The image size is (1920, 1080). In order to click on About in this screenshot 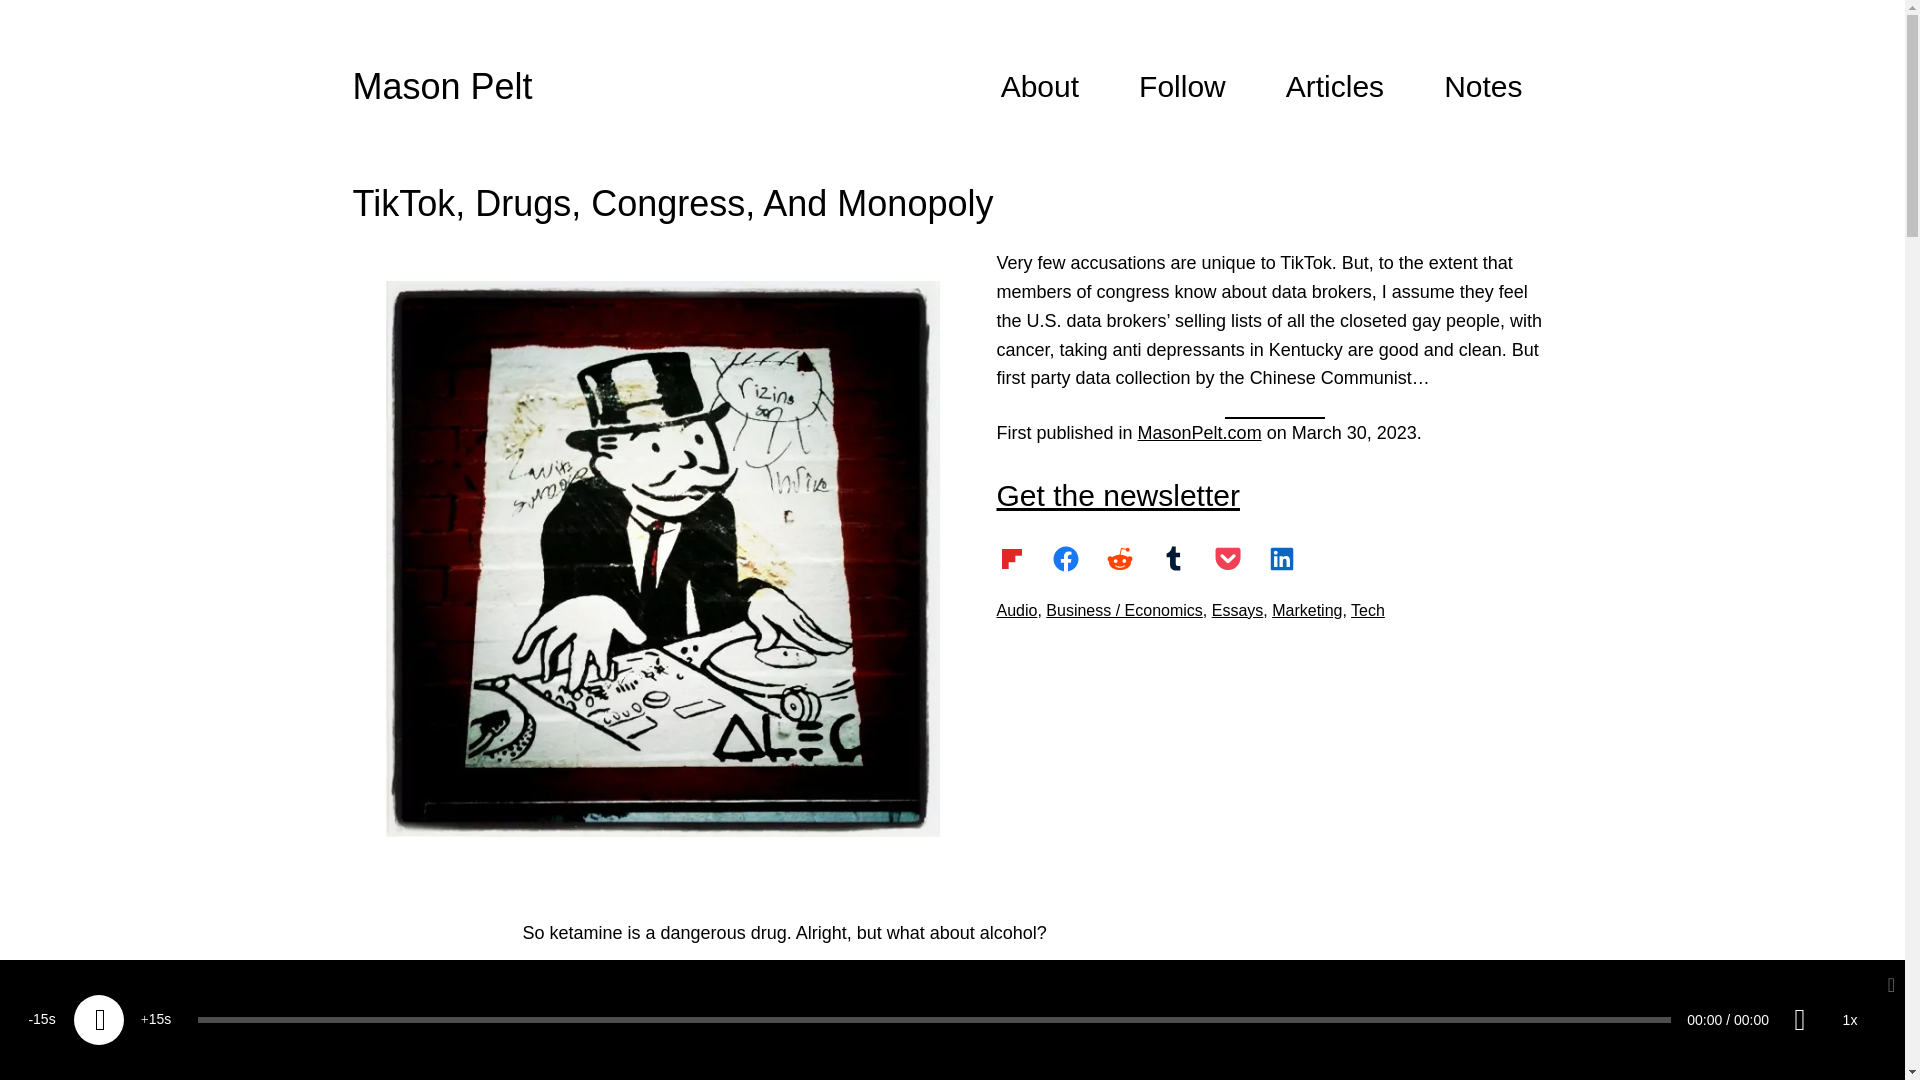, I will do `click(1040, 86)`.